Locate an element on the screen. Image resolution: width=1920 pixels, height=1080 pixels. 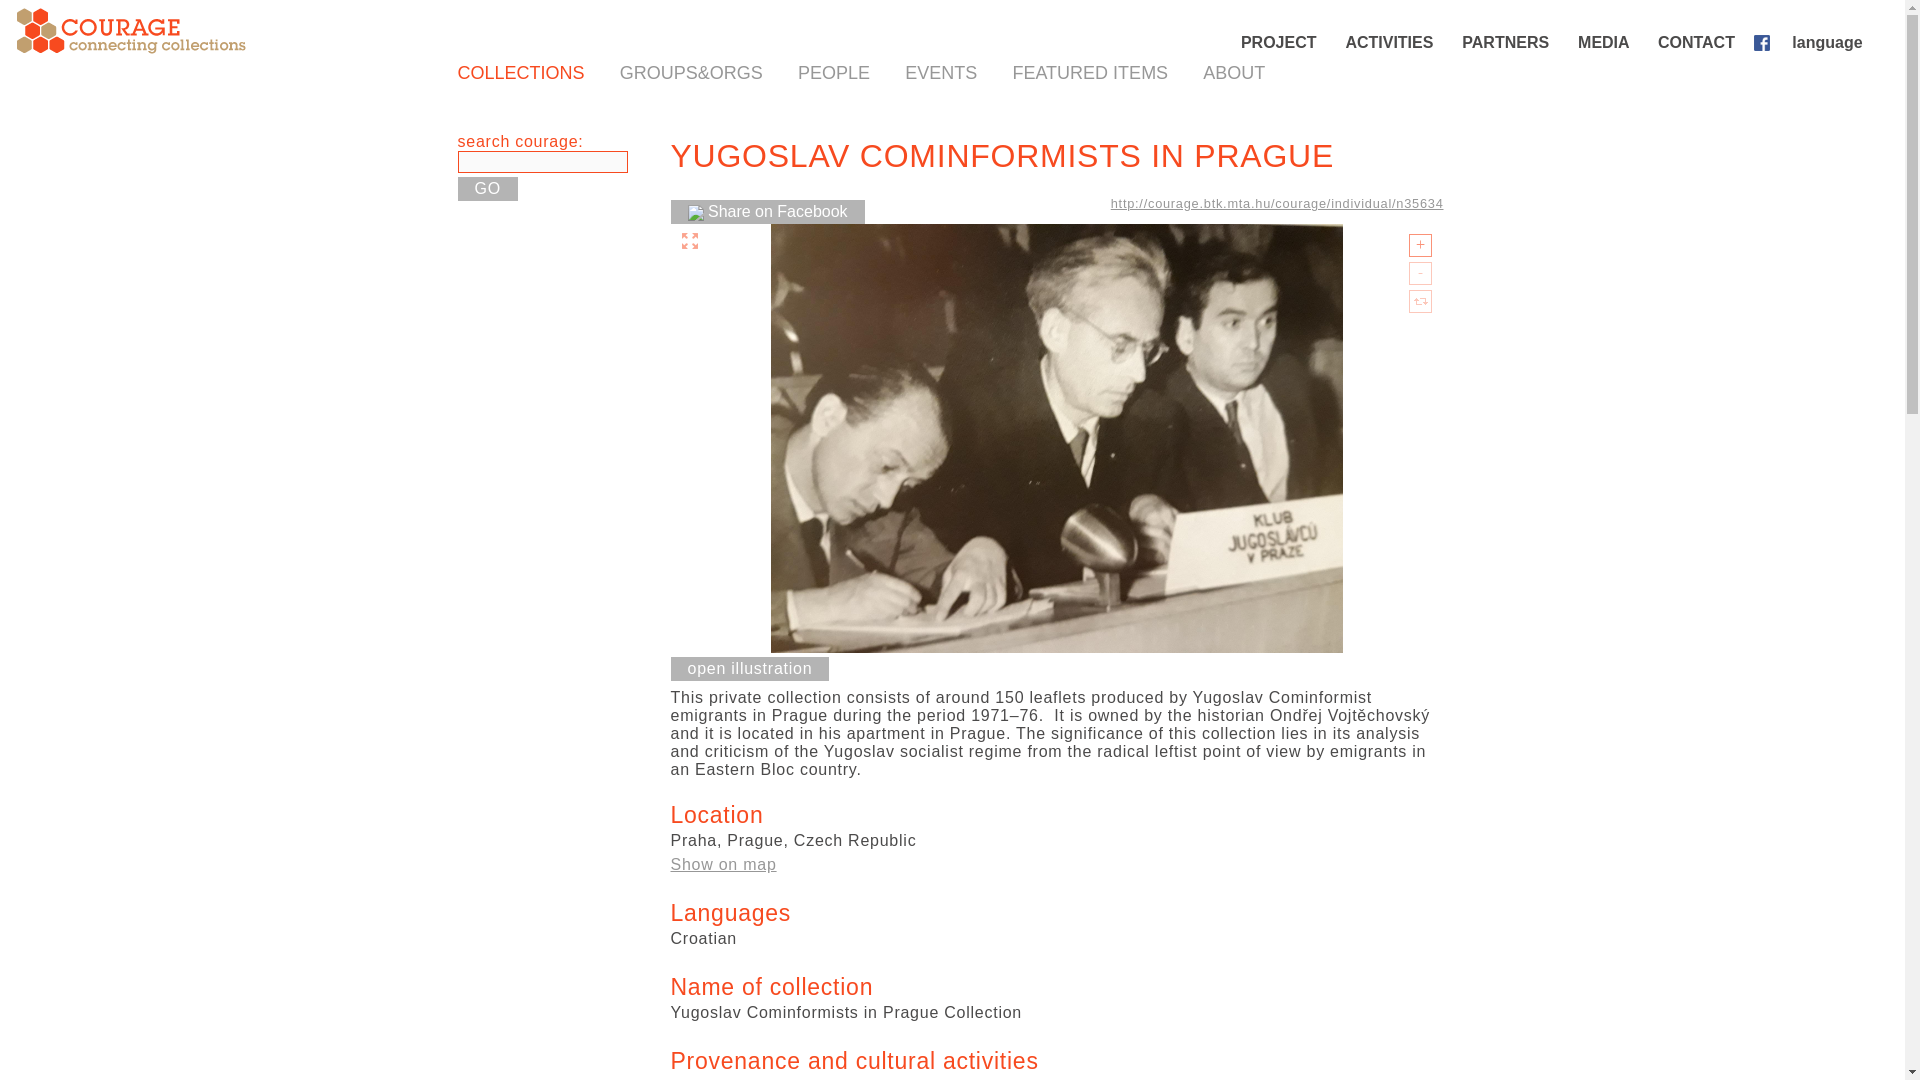
ACTIVITIES  is located at coordinates (1390, 42).